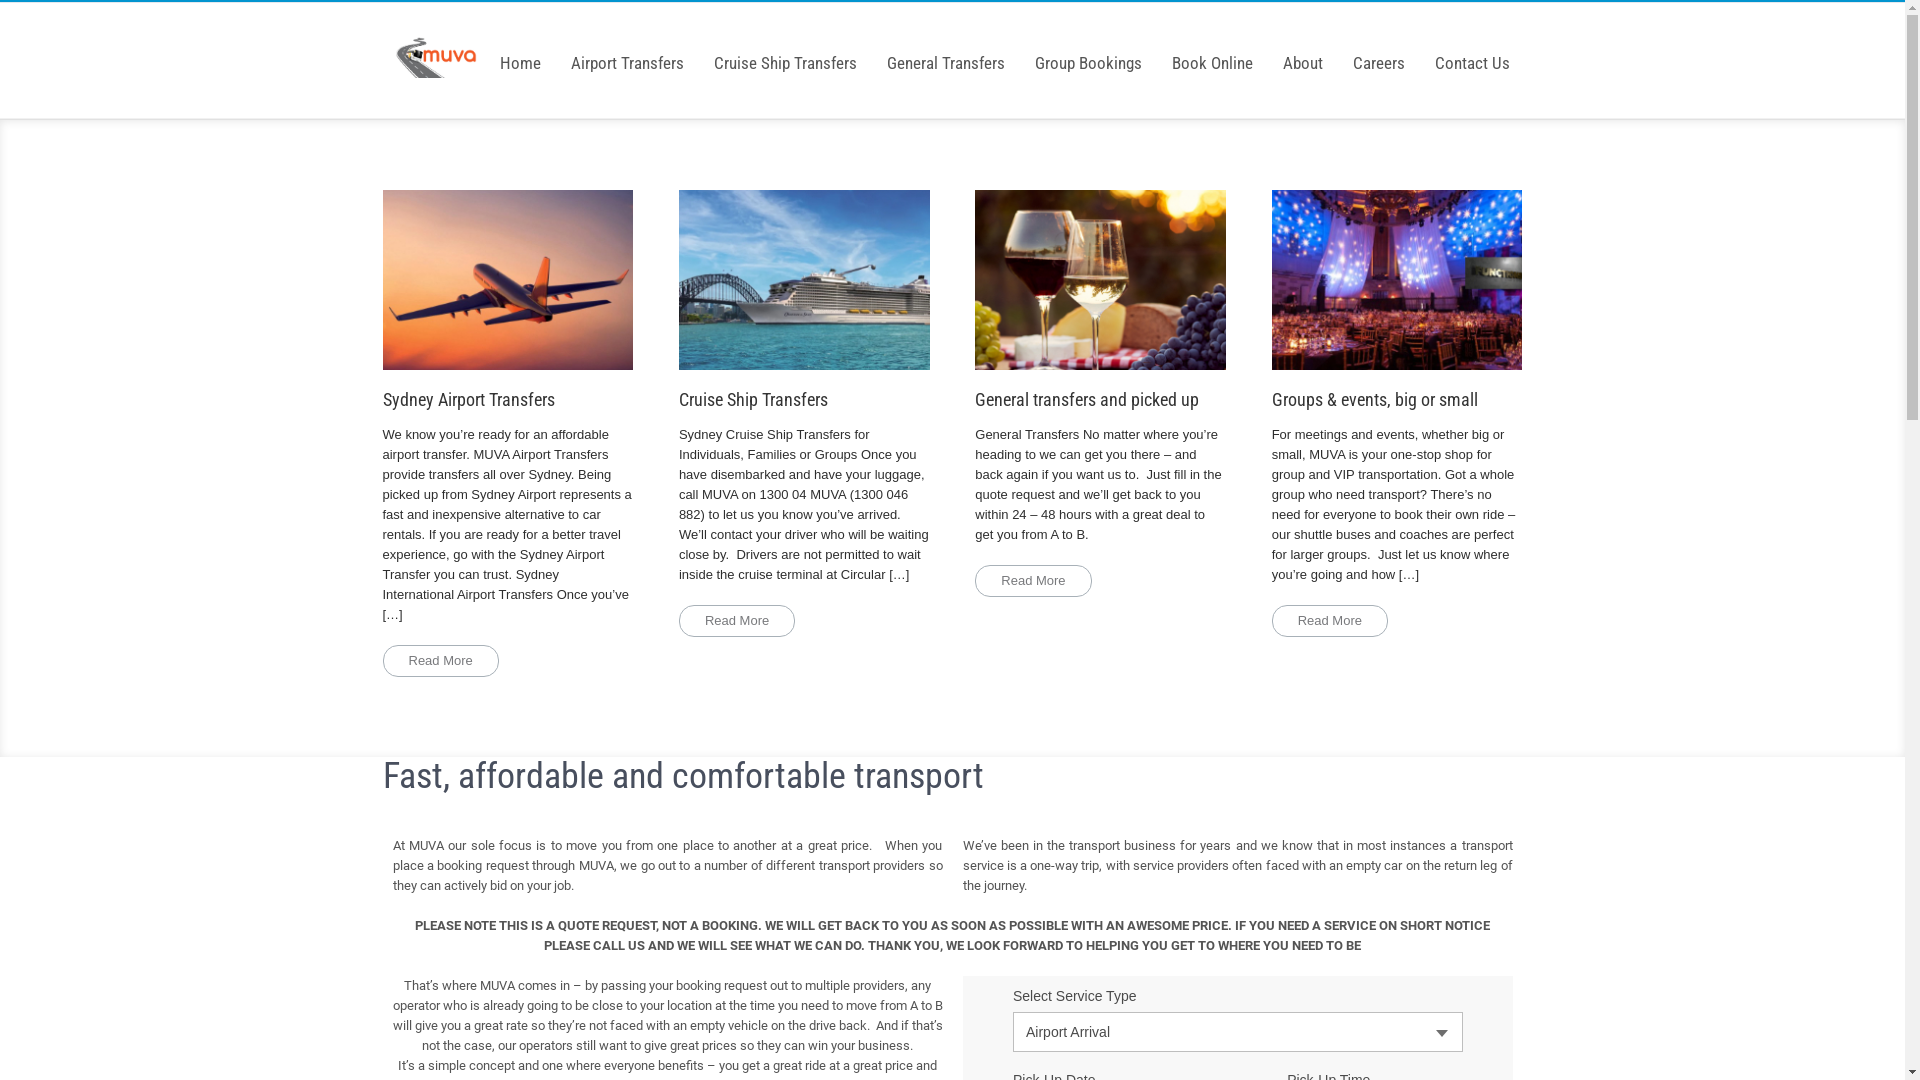 The width and height of the screenshot is (1920, 1080). I want to click on Read More, so click(1033, 581).